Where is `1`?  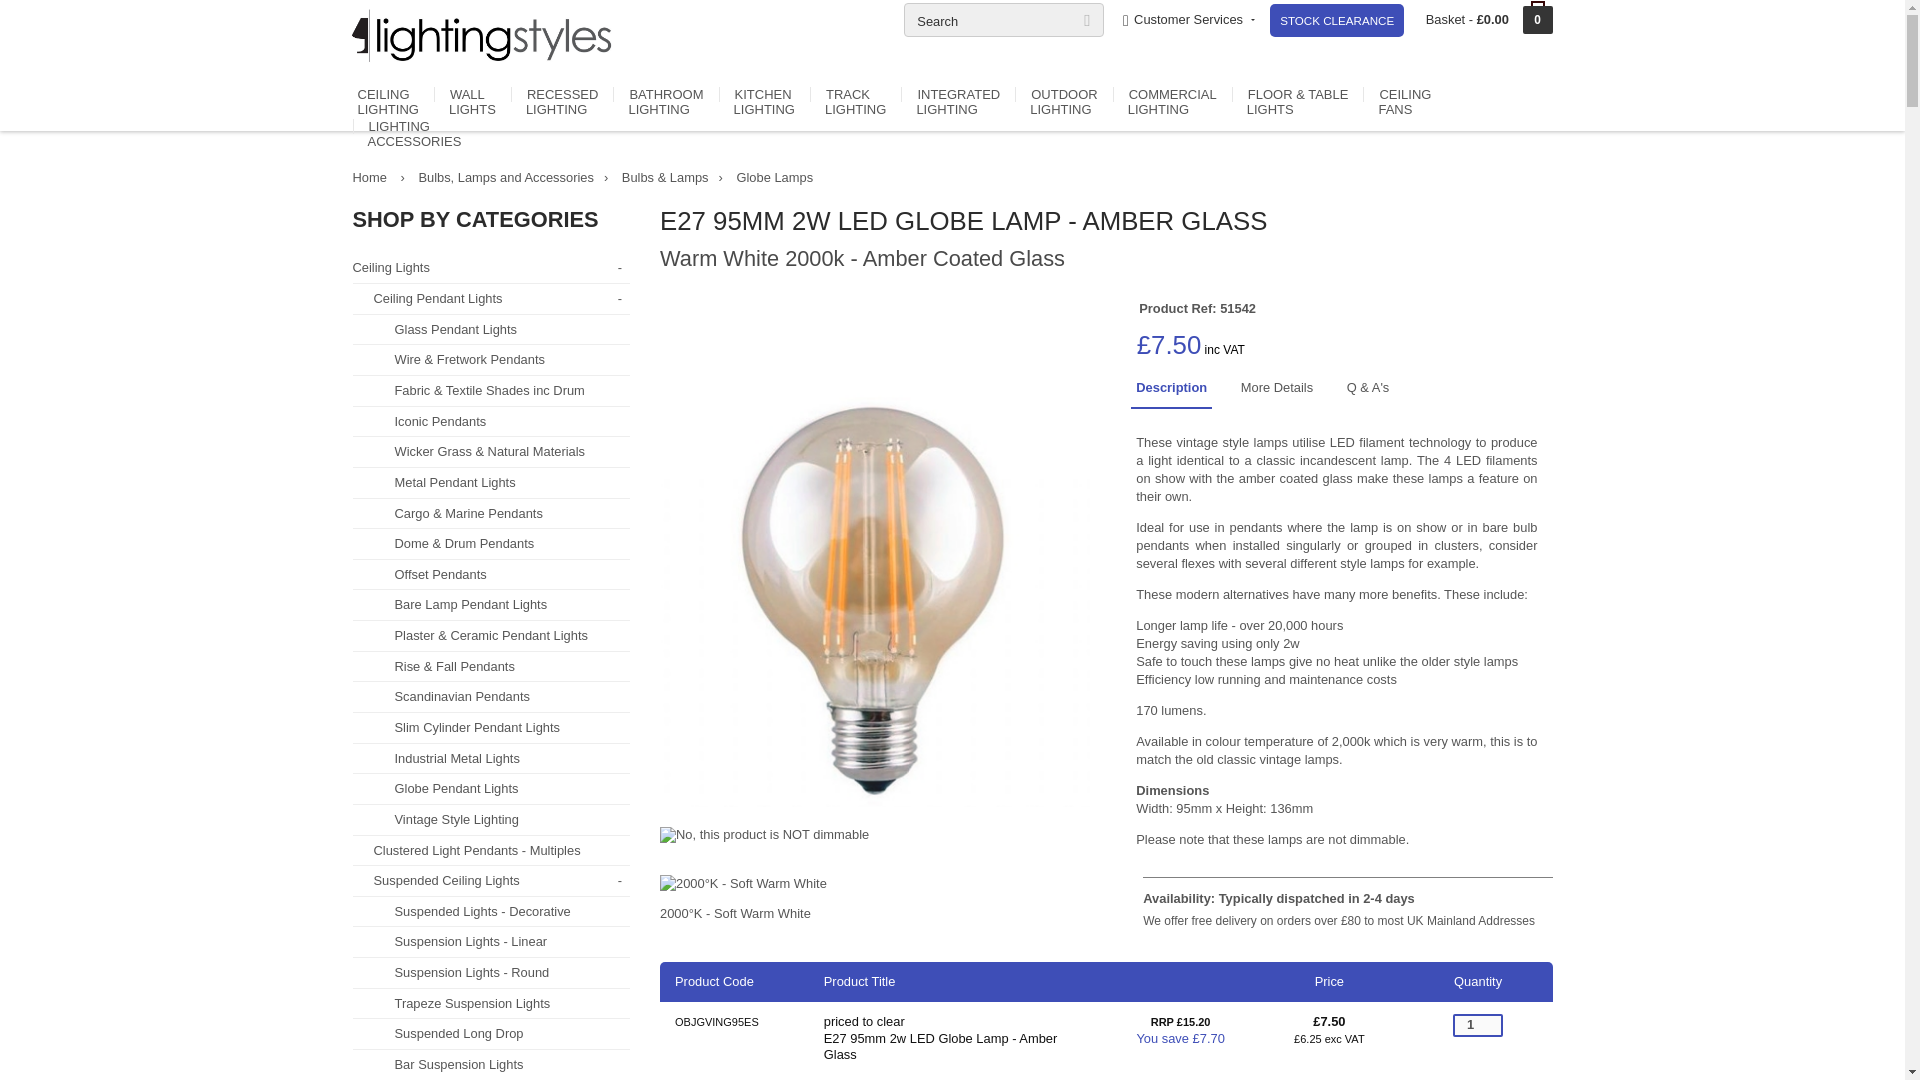 1 is located at coordinates (1478, 1025).